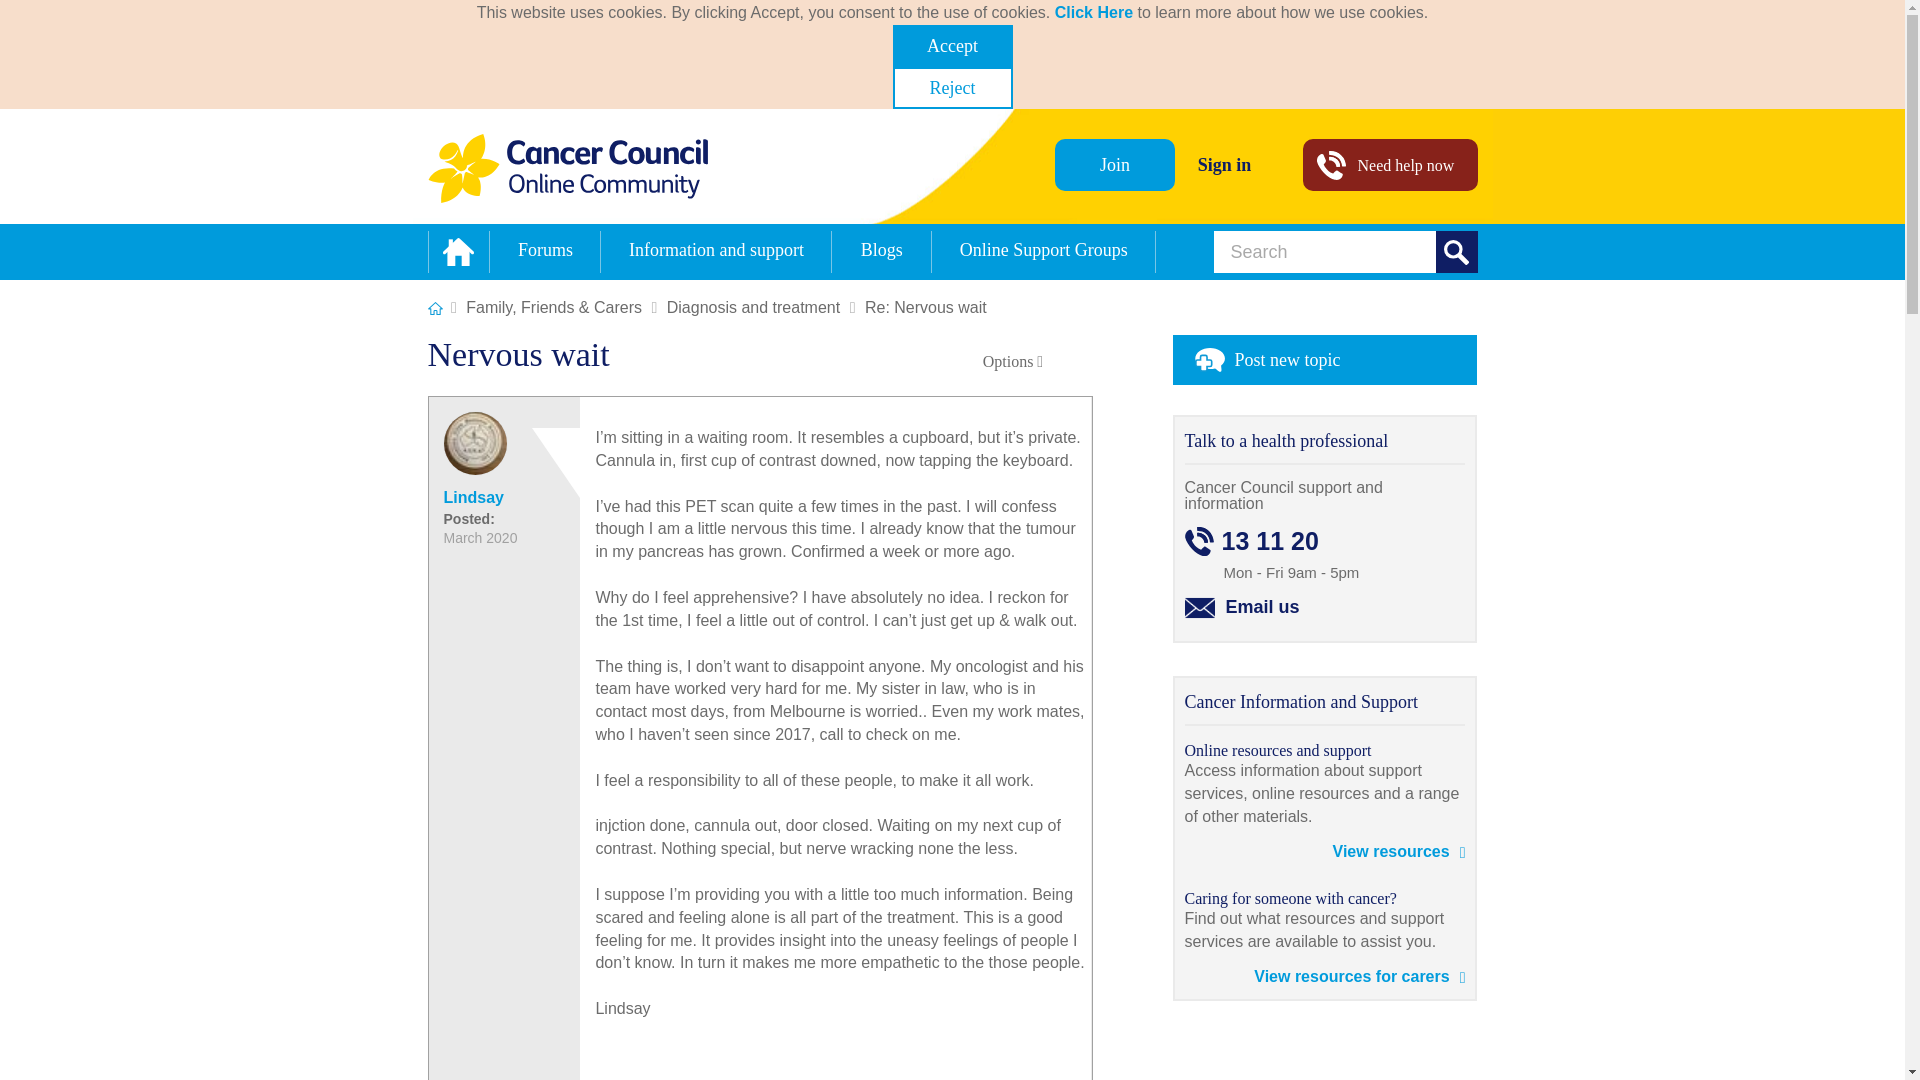 This screenshot has height=1080, width=1920. What do you see at coordinates (544, 252) in the screenshot?
I see `Forums` at bounding box center [544, 252].